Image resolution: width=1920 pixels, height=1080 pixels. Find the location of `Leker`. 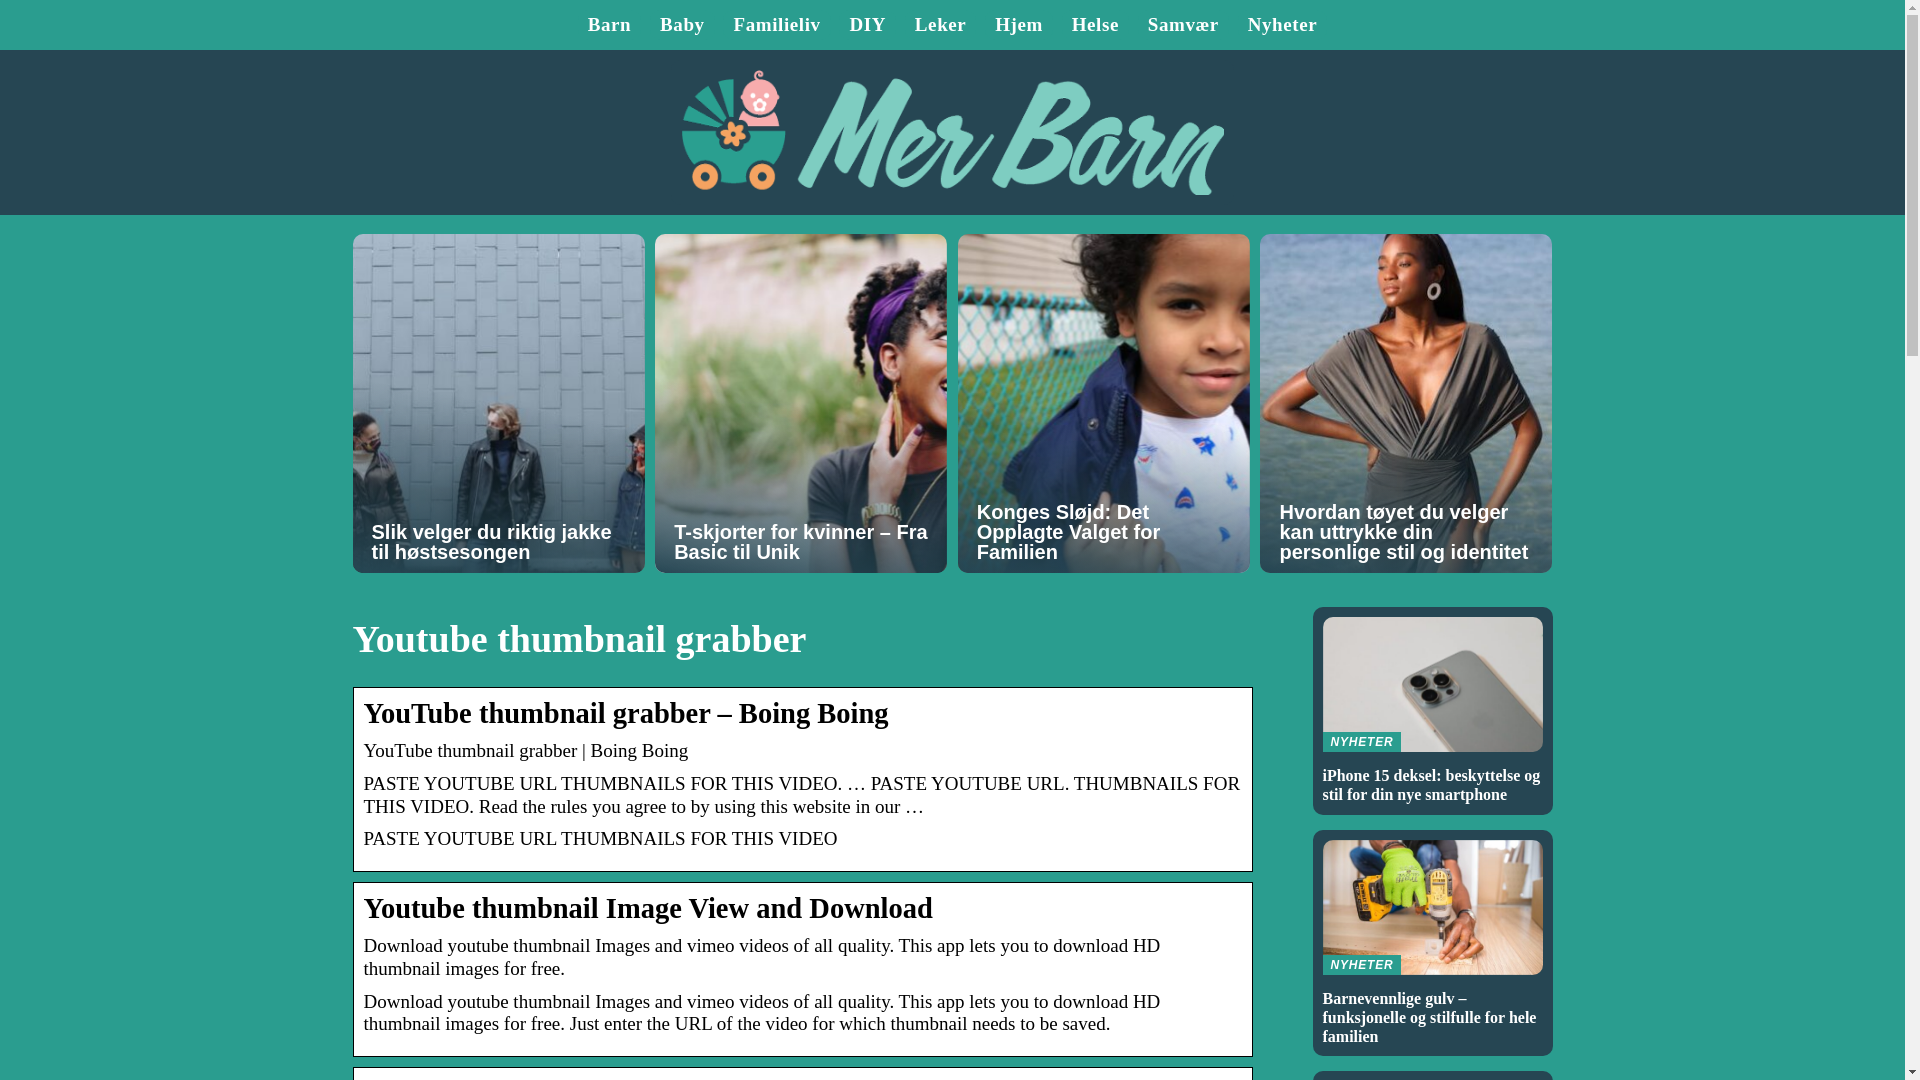

Leker is located at coordinates (941, 24).